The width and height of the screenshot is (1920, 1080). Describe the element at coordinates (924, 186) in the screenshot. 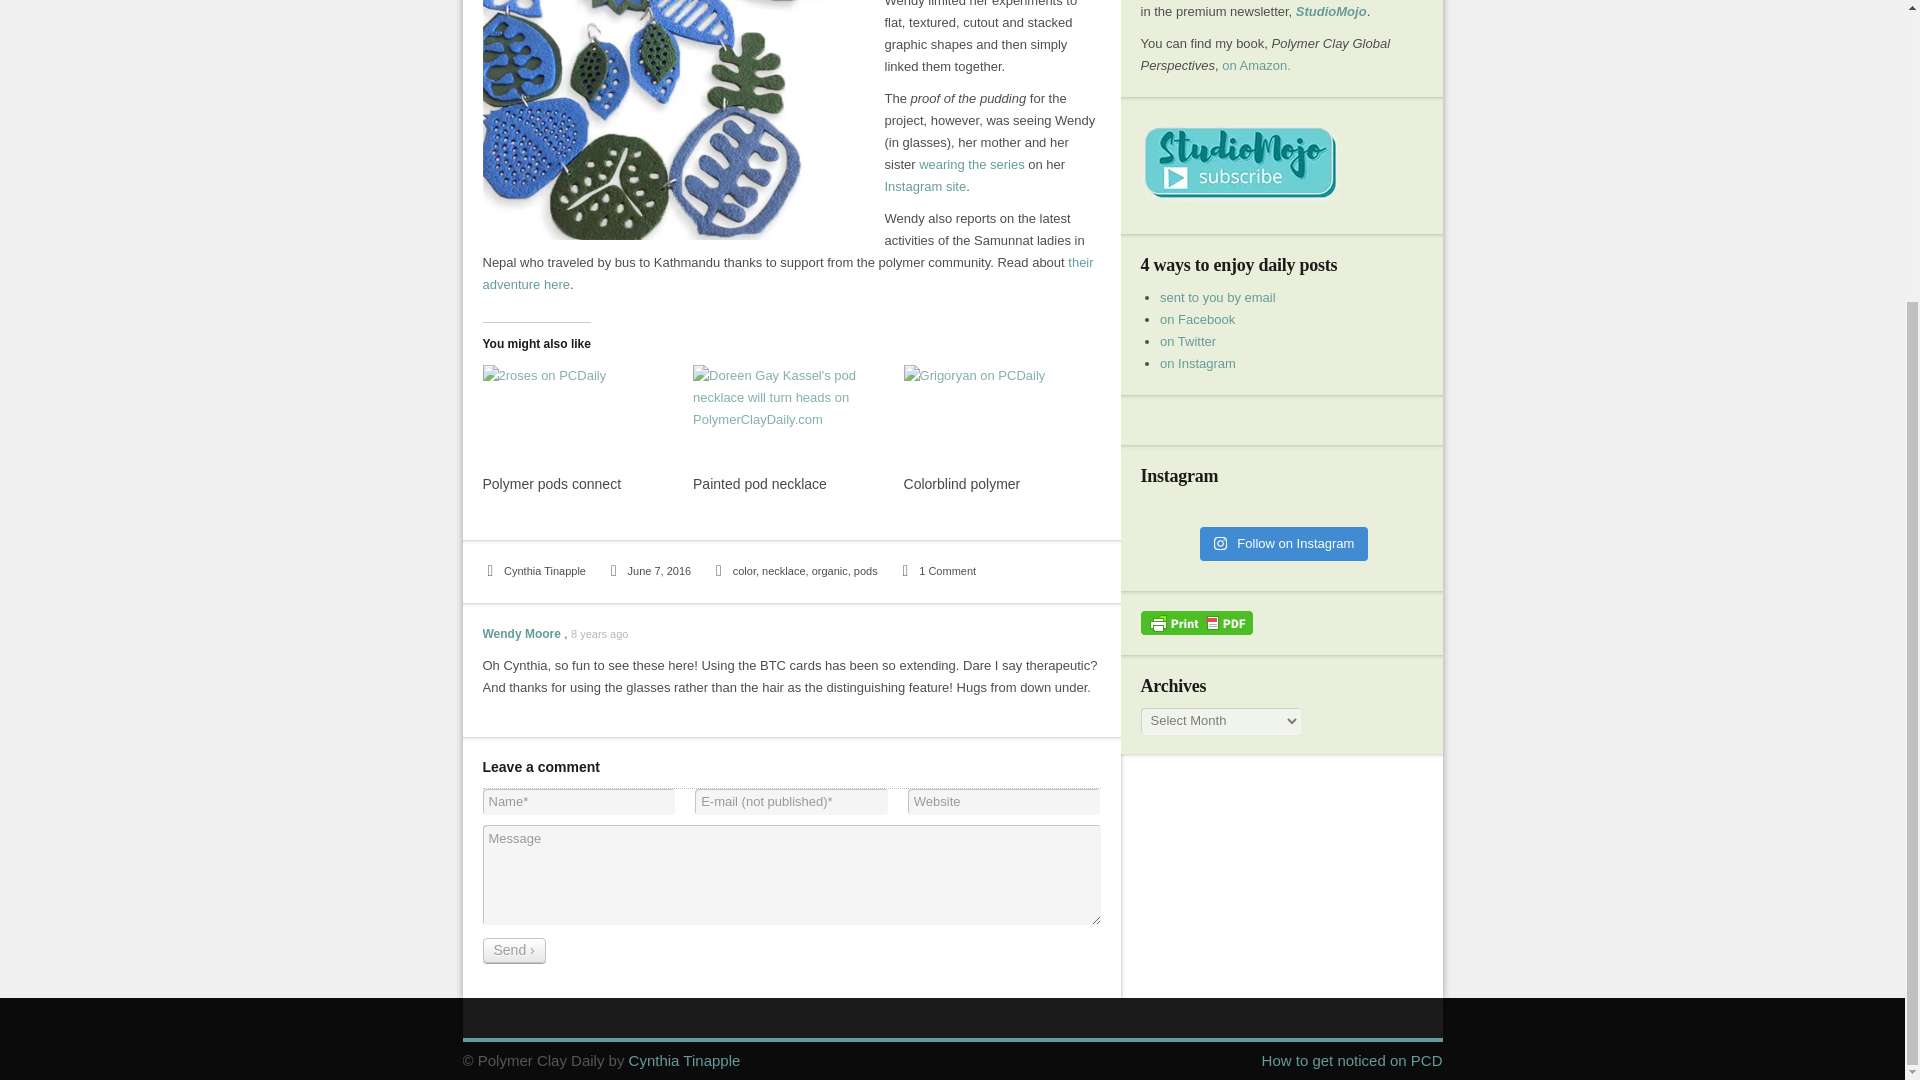

I see `Instagram site` at that location.